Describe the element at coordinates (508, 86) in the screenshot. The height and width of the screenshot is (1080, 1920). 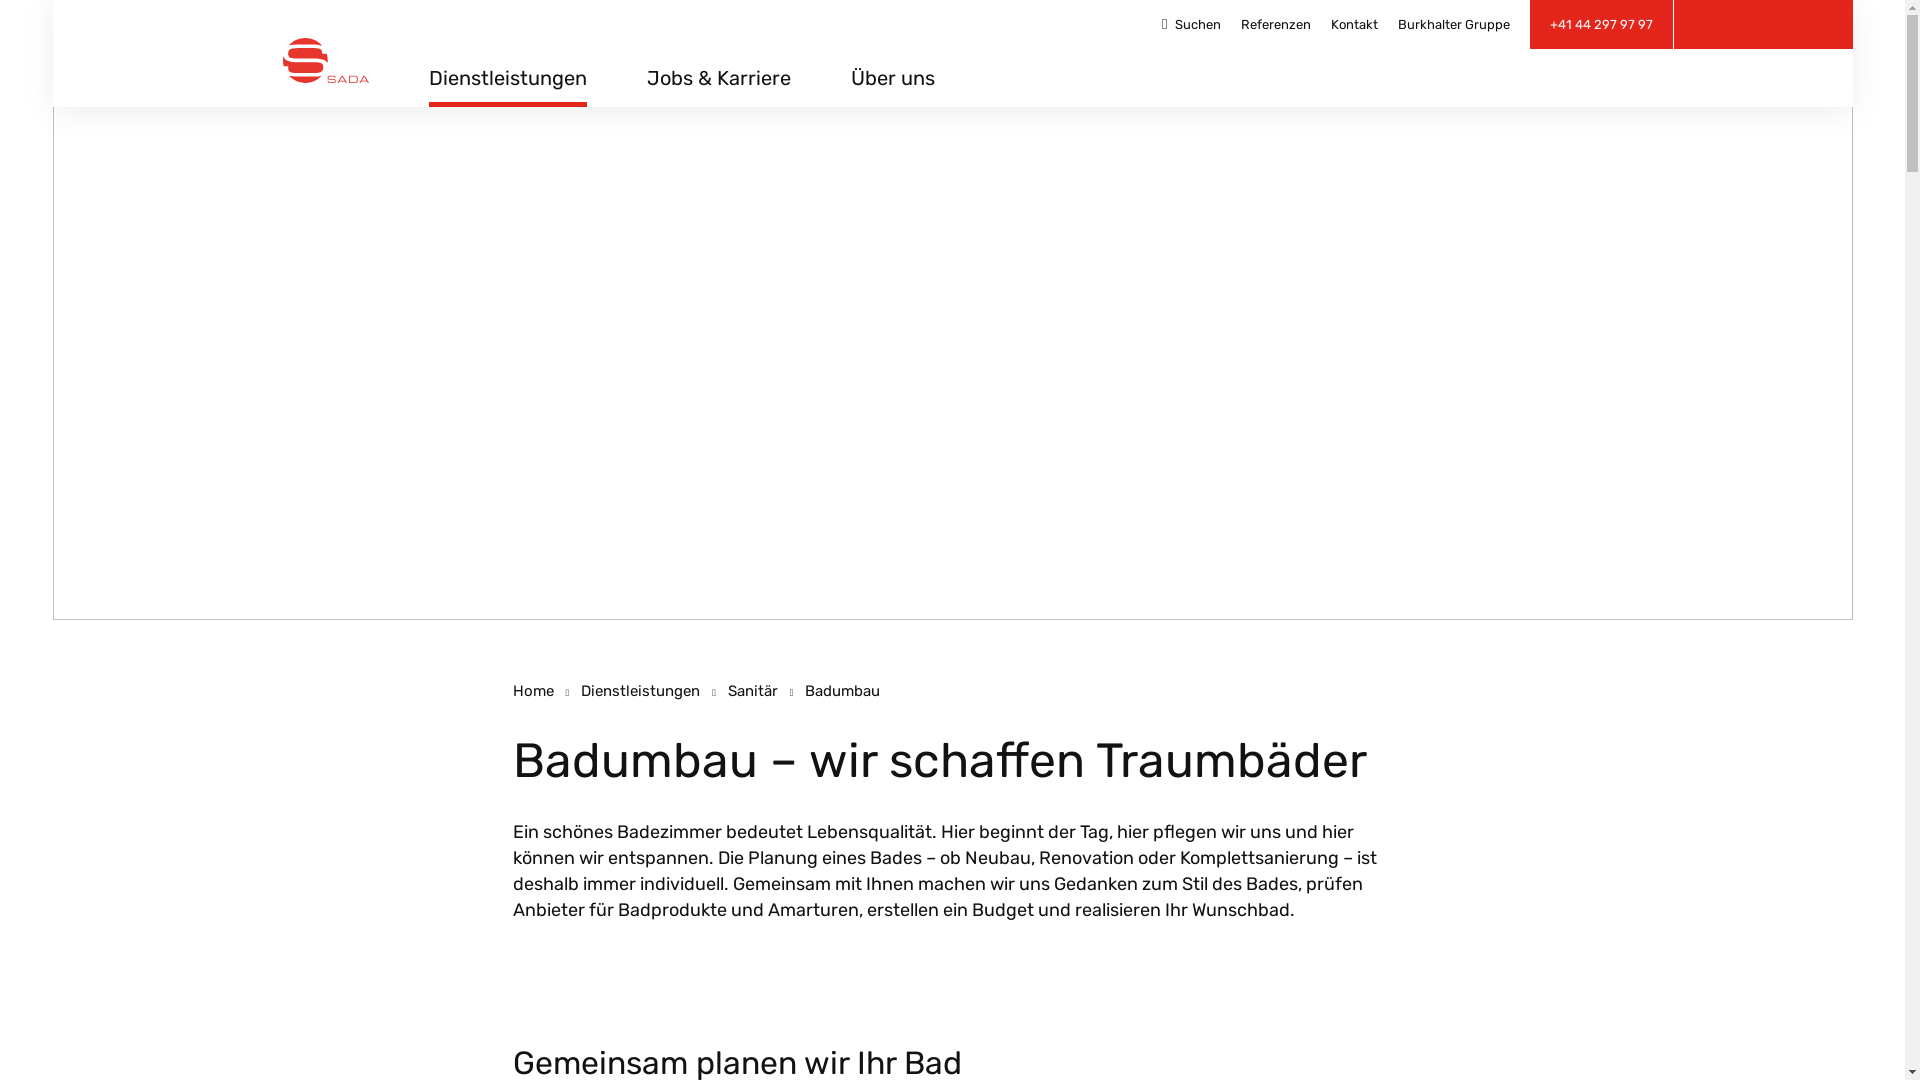
I see `Dienstleistungen` at that location.